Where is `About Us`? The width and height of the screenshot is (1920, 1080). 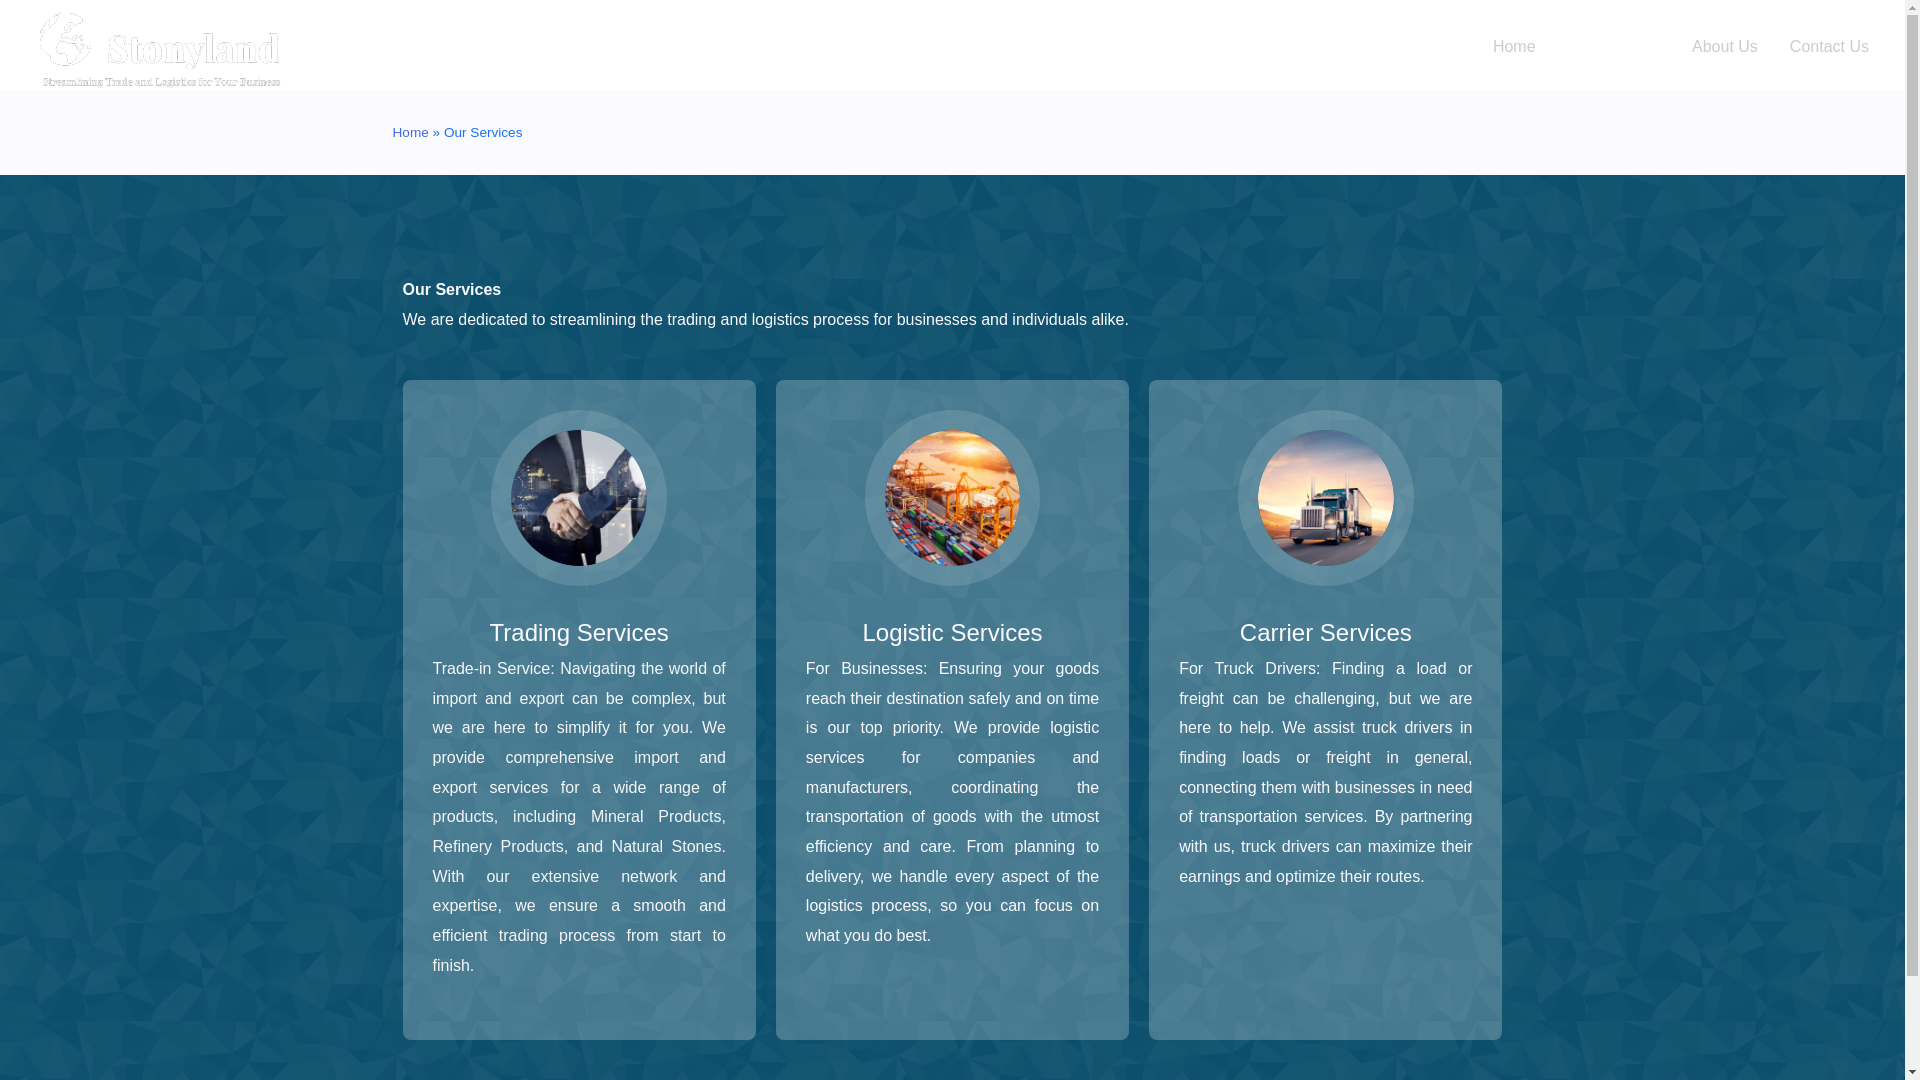 About Us is located at coordinates (1725, 46).